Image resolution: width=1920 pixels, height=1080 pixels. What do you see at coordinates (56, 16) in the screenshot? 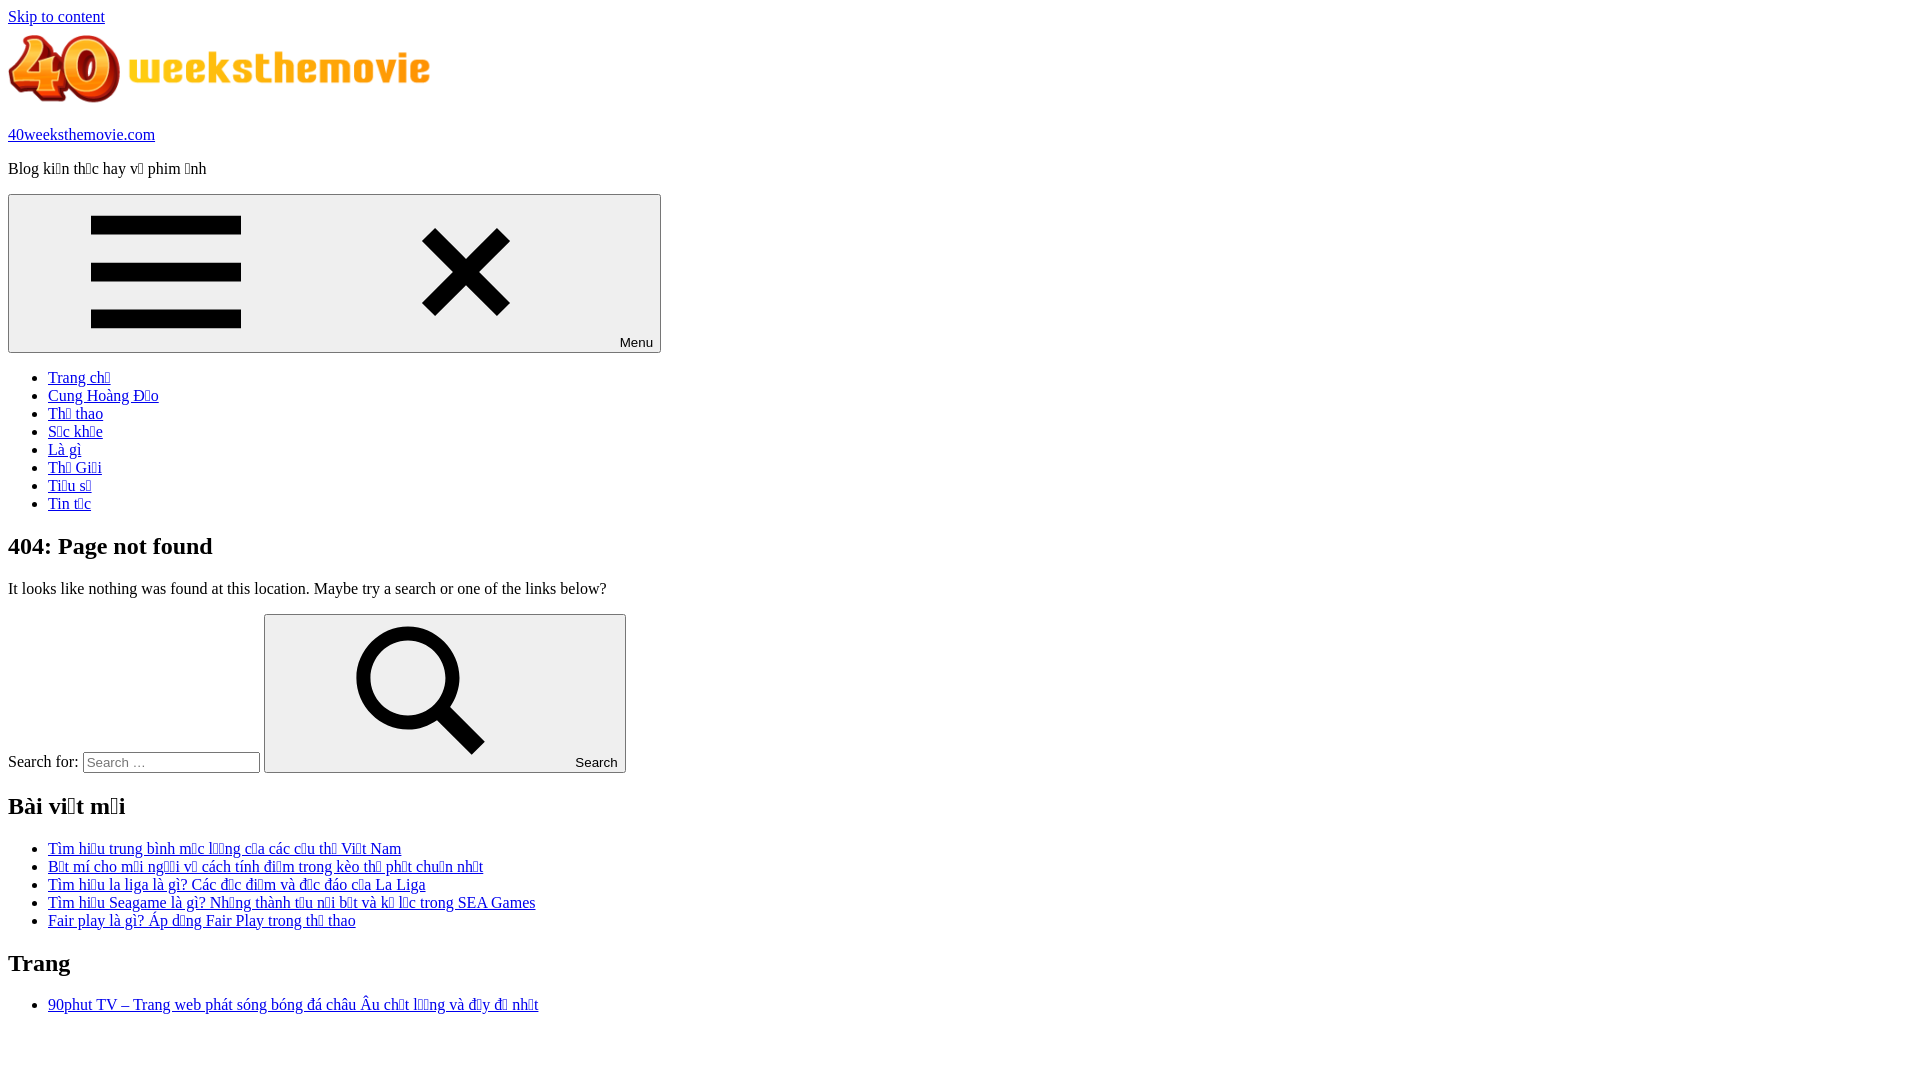
I see `Skip to content` at bounding box center [56, 16].